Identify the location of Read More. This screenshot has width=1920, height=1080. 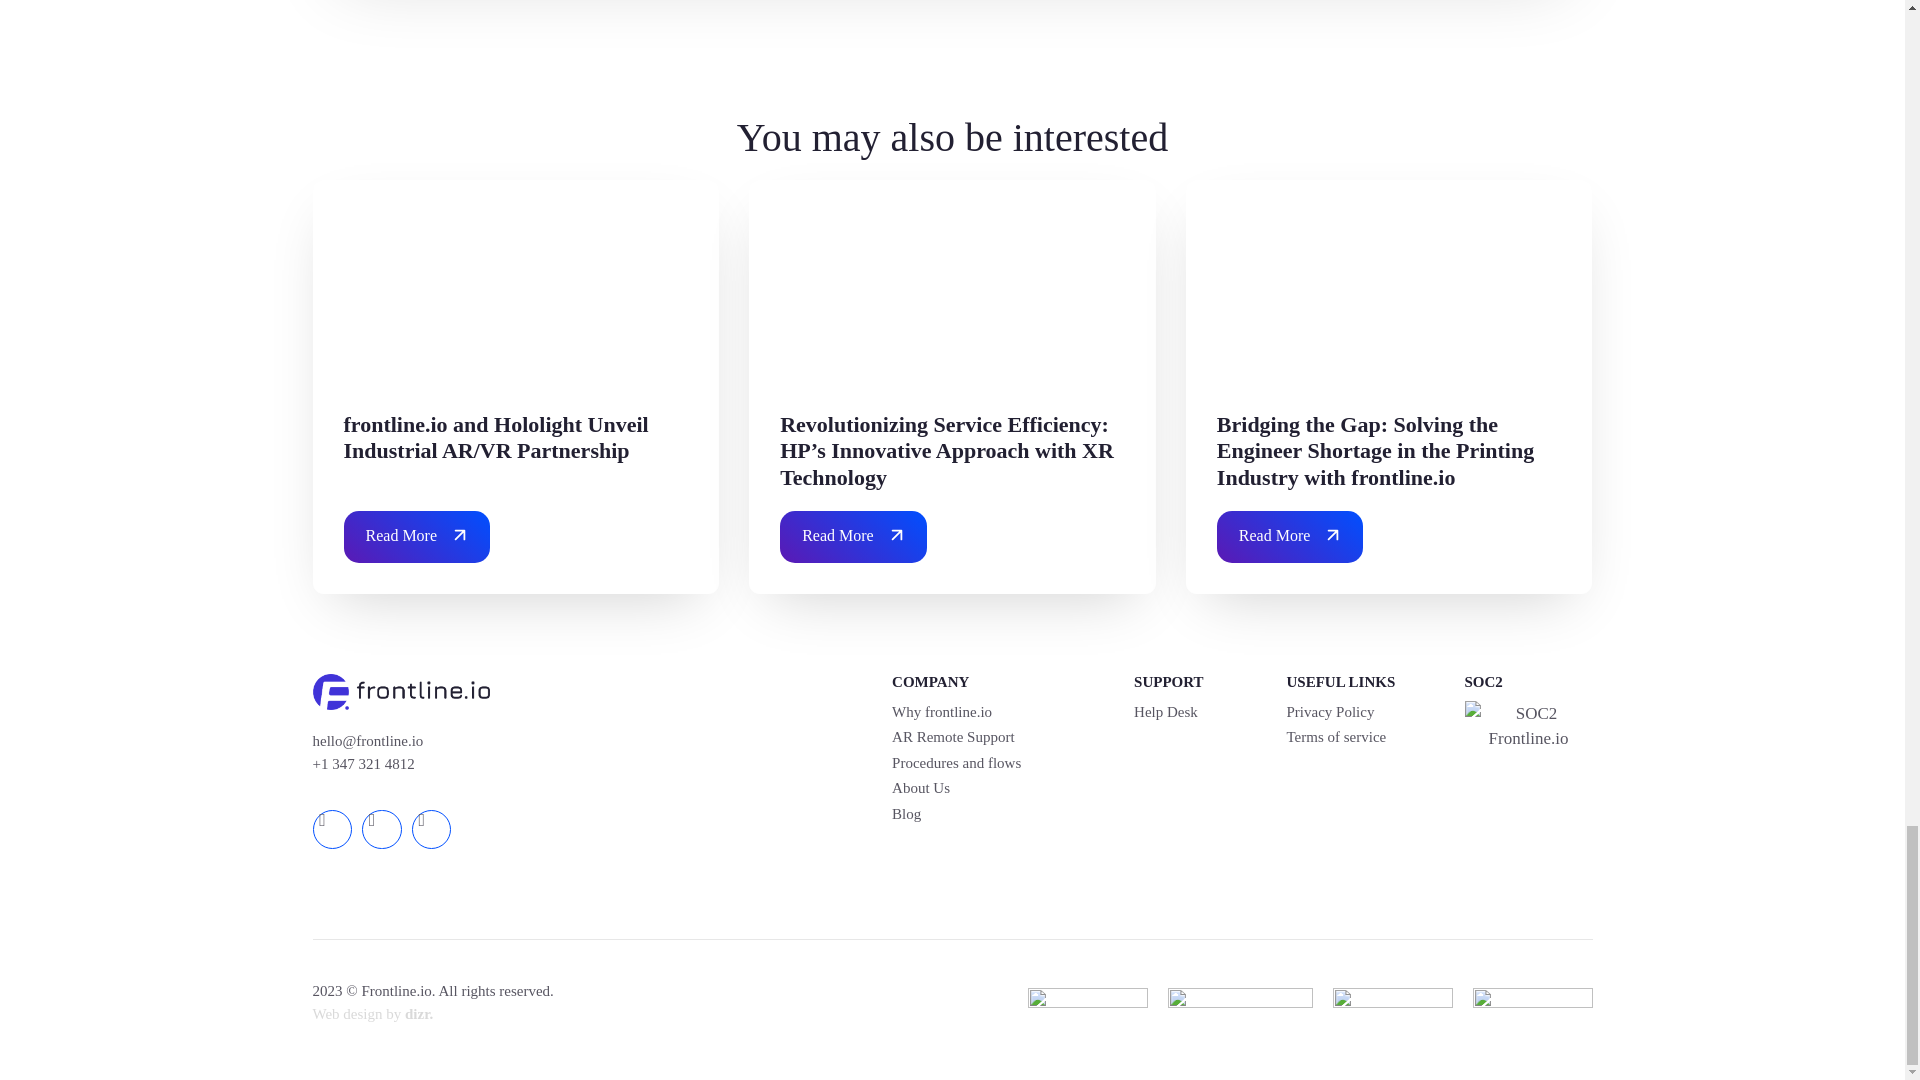
(1290, 536).